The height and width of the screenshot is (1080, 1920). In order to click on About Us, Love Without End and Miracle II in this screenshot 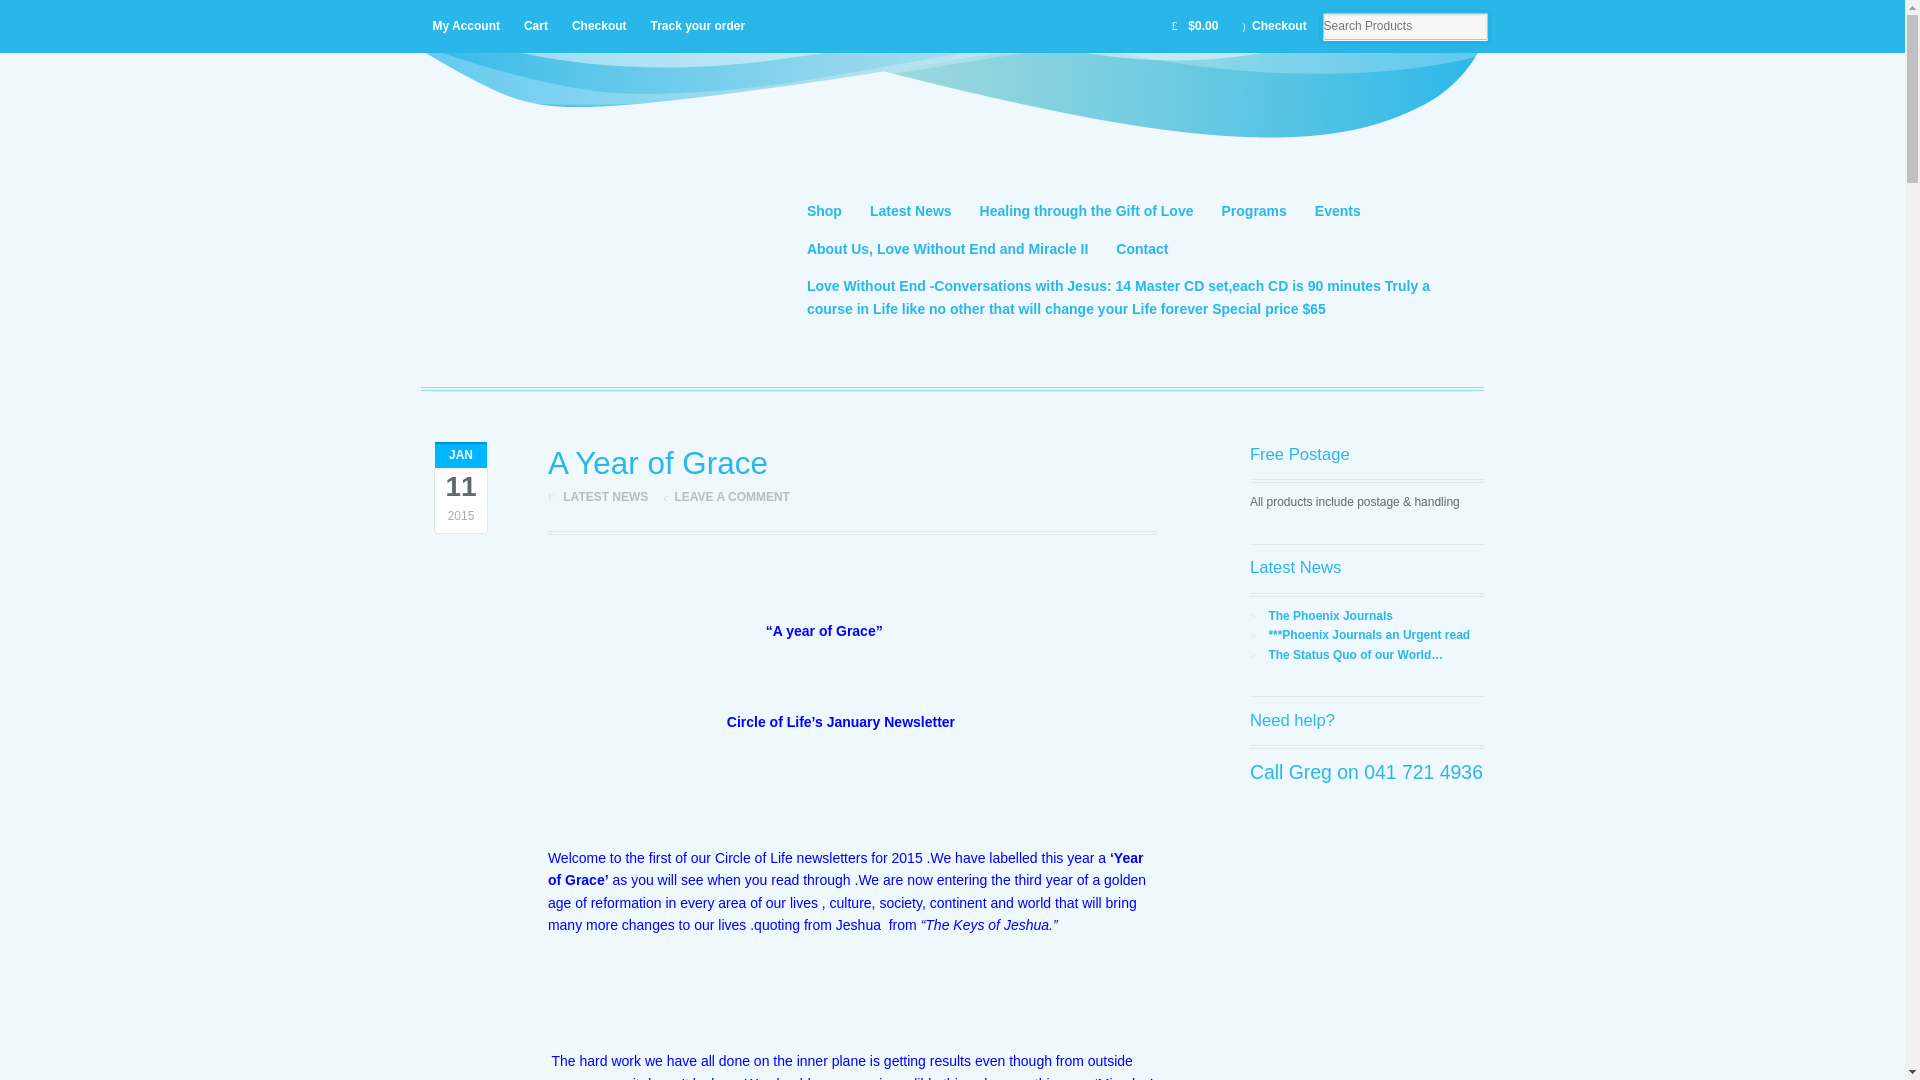, I will do `click(947, 248)`.